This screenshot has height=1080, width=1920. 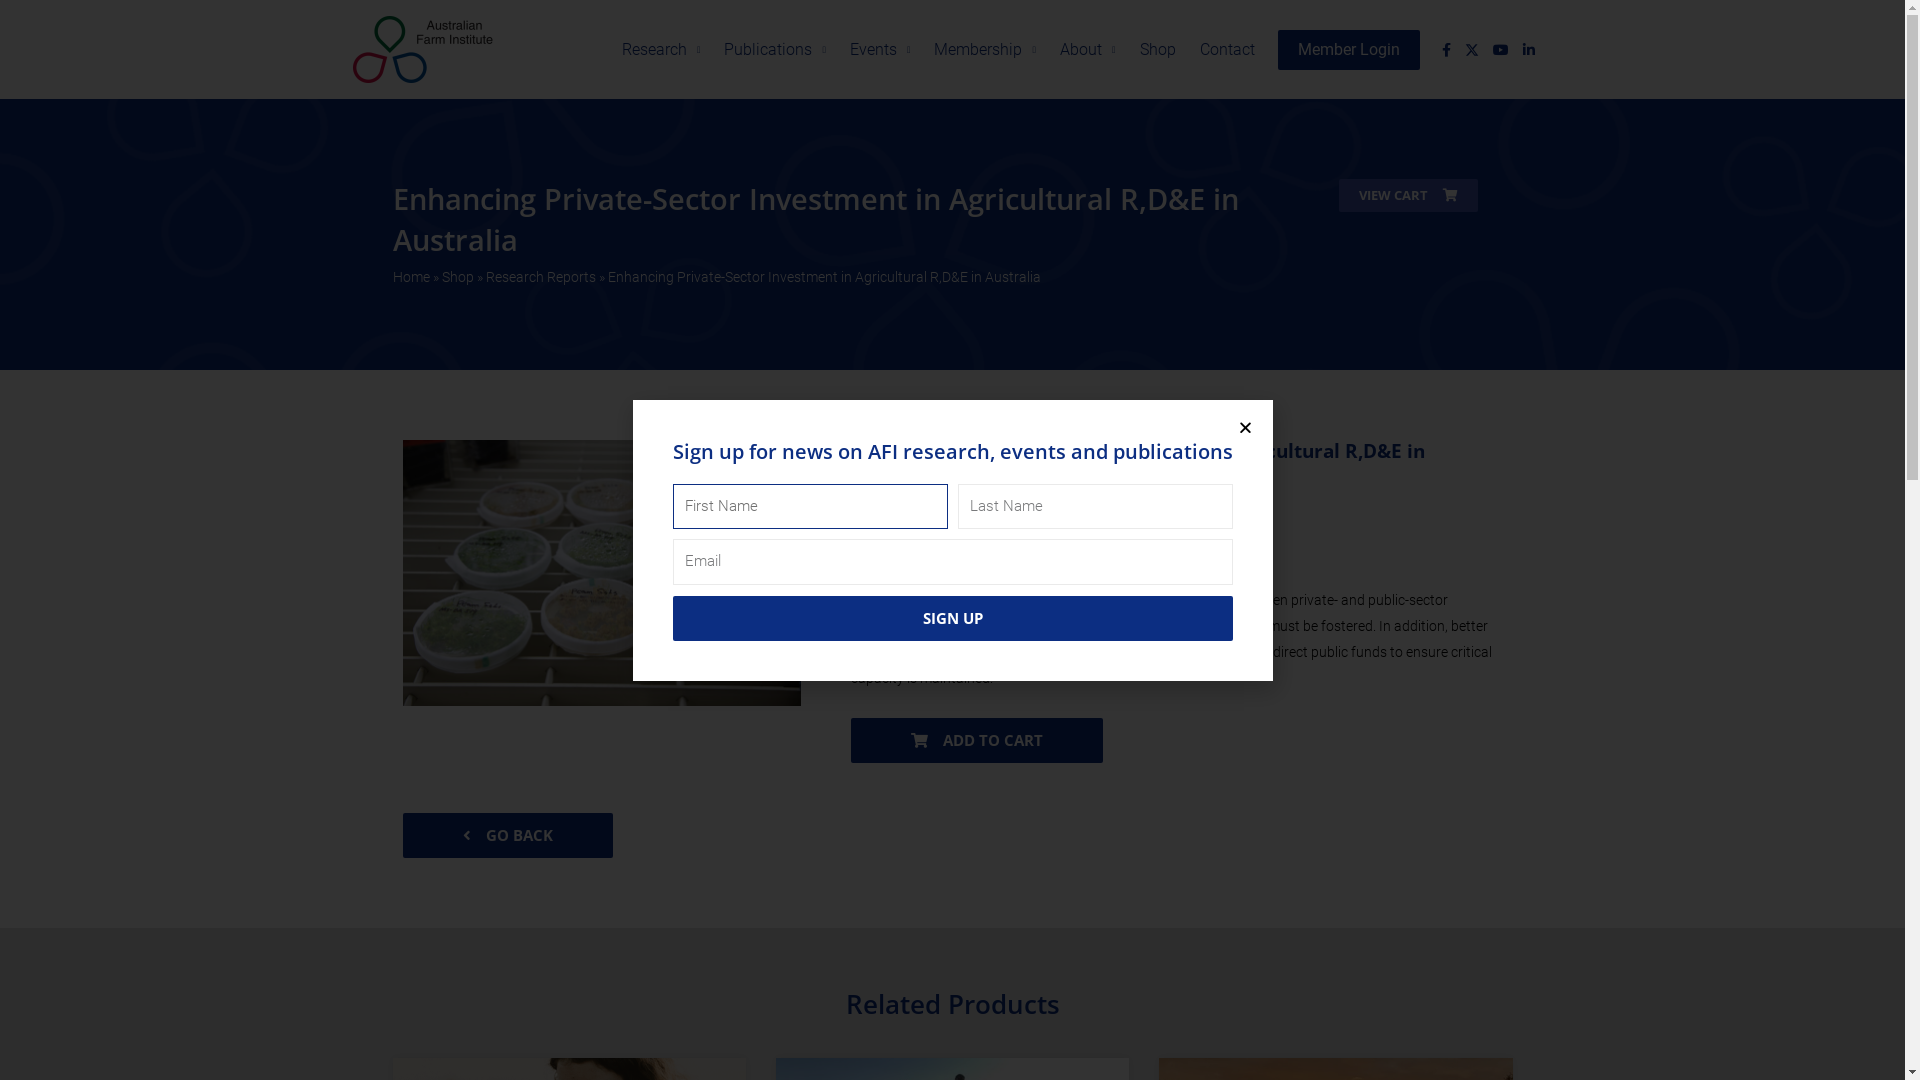 What do you see at coordinates (1408, 196) in the screenshot?
I see `VIEW CART` at bounding box center [1408, 196].